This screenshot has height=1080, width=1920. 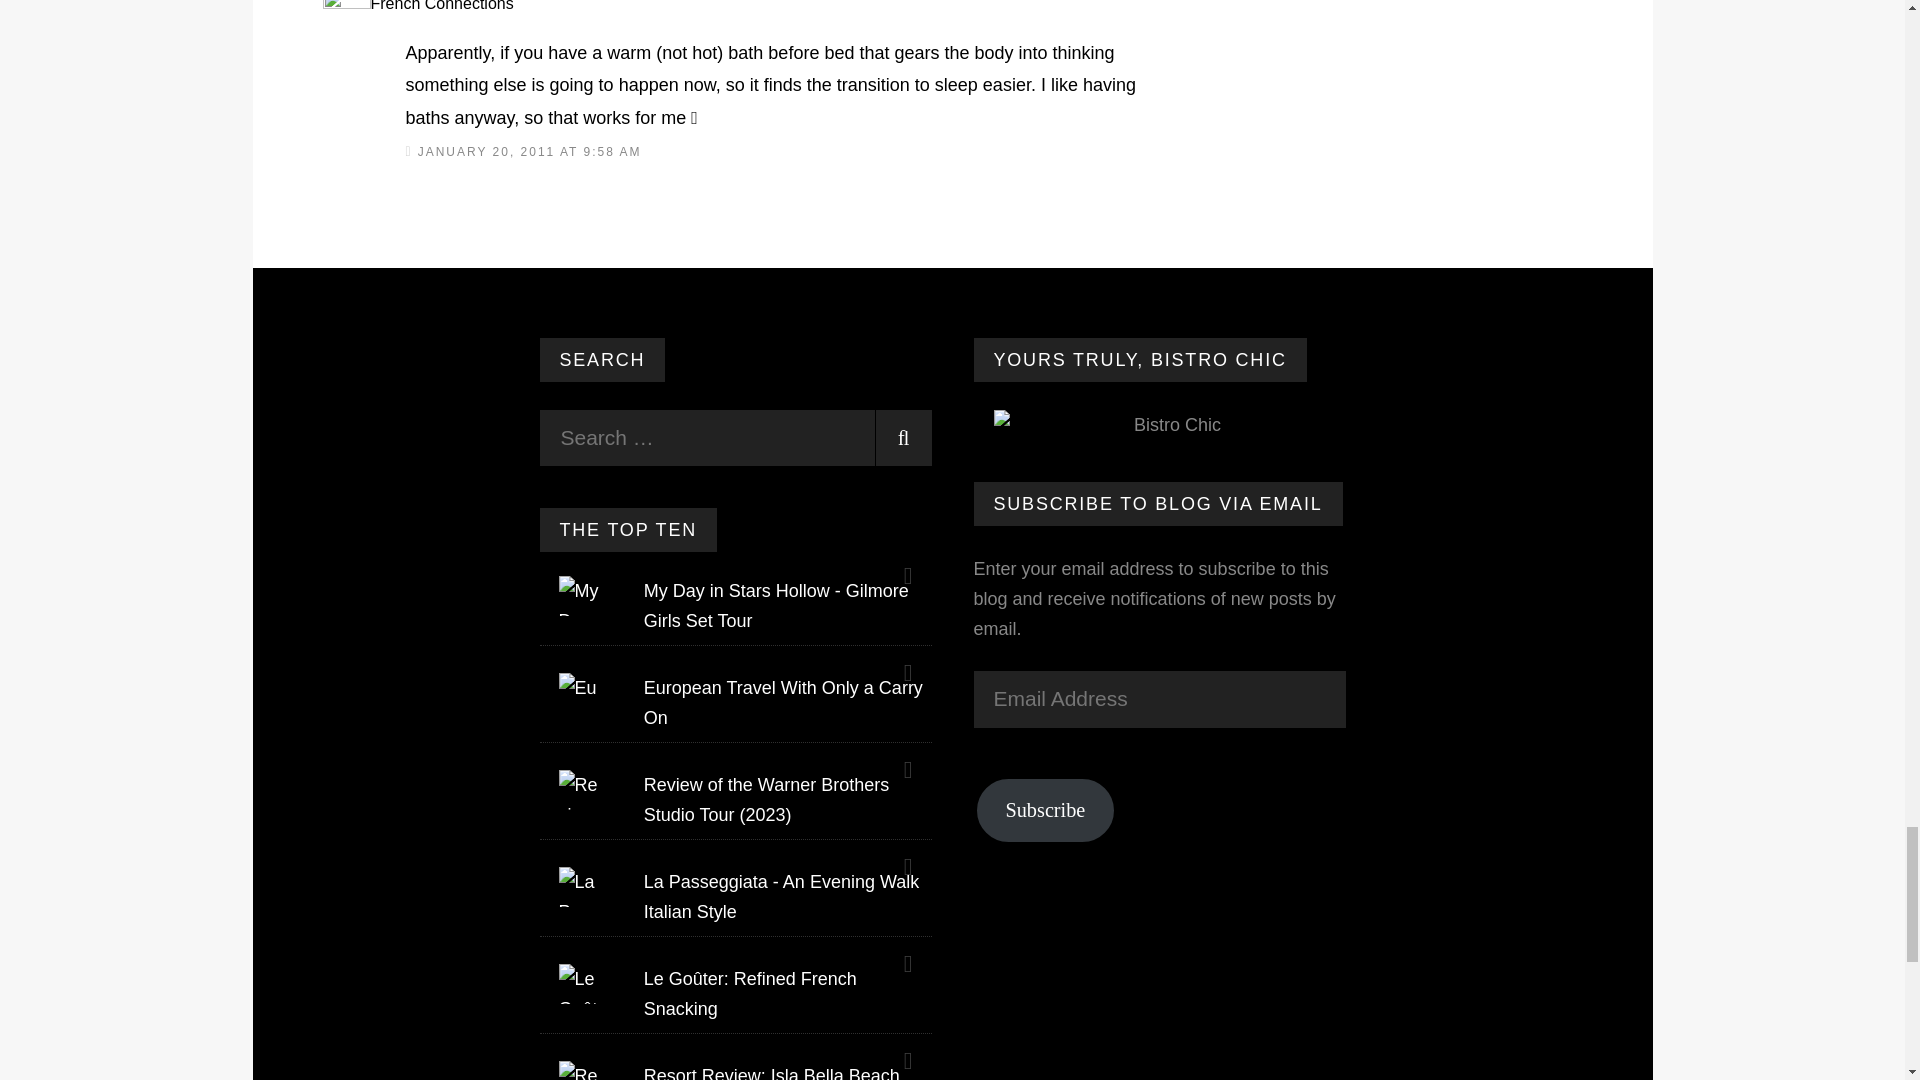 I want to click on European Travel With Only a Carry On, so click(x=783, y=702).